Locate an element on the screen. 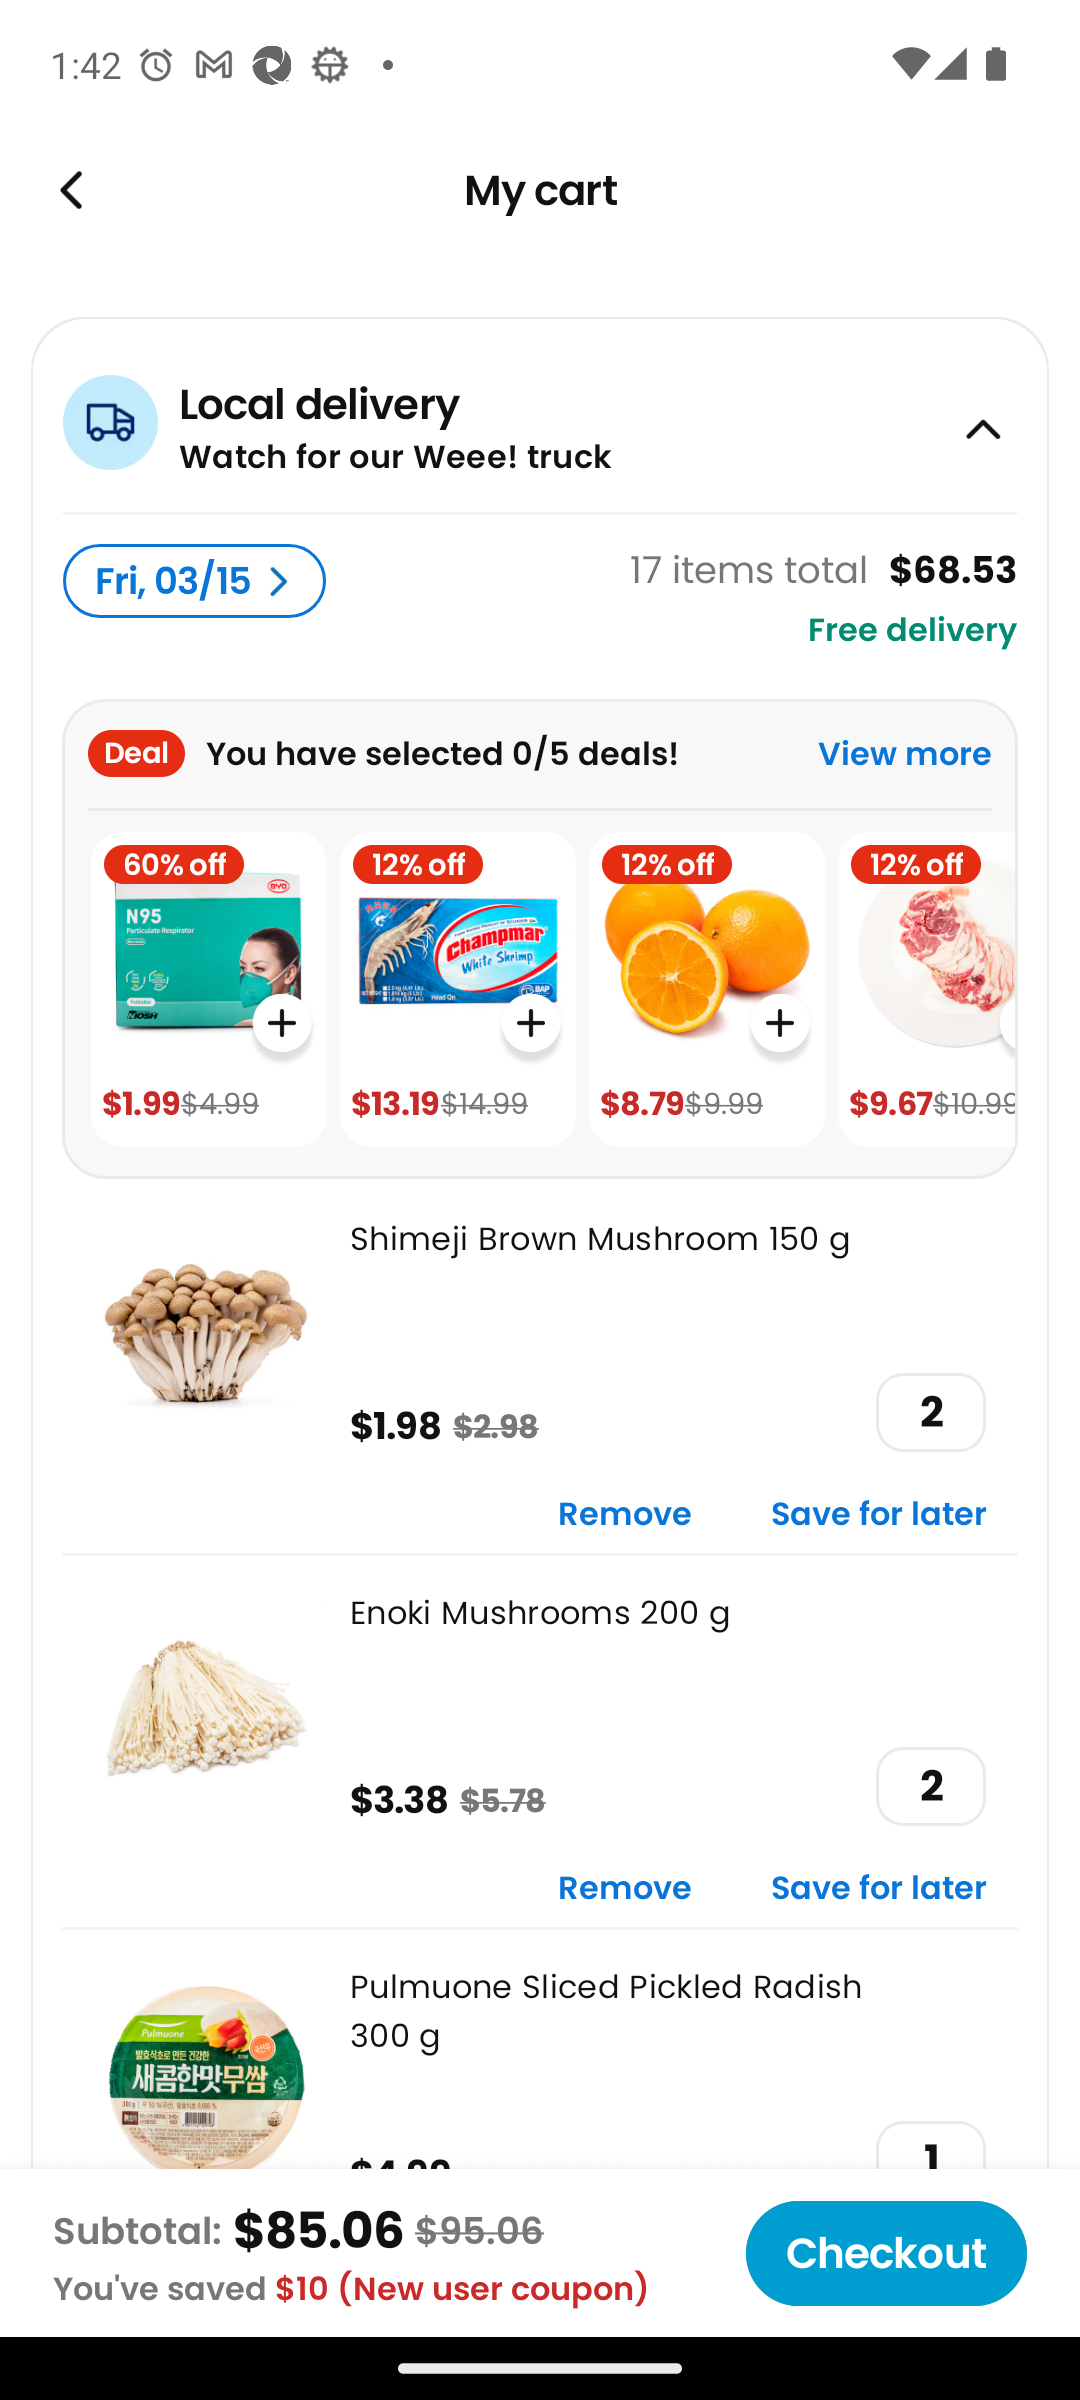 The width and height of the screenshot is (1080, 2400). Fri, 03/15 is located at coordinates (194, 582).